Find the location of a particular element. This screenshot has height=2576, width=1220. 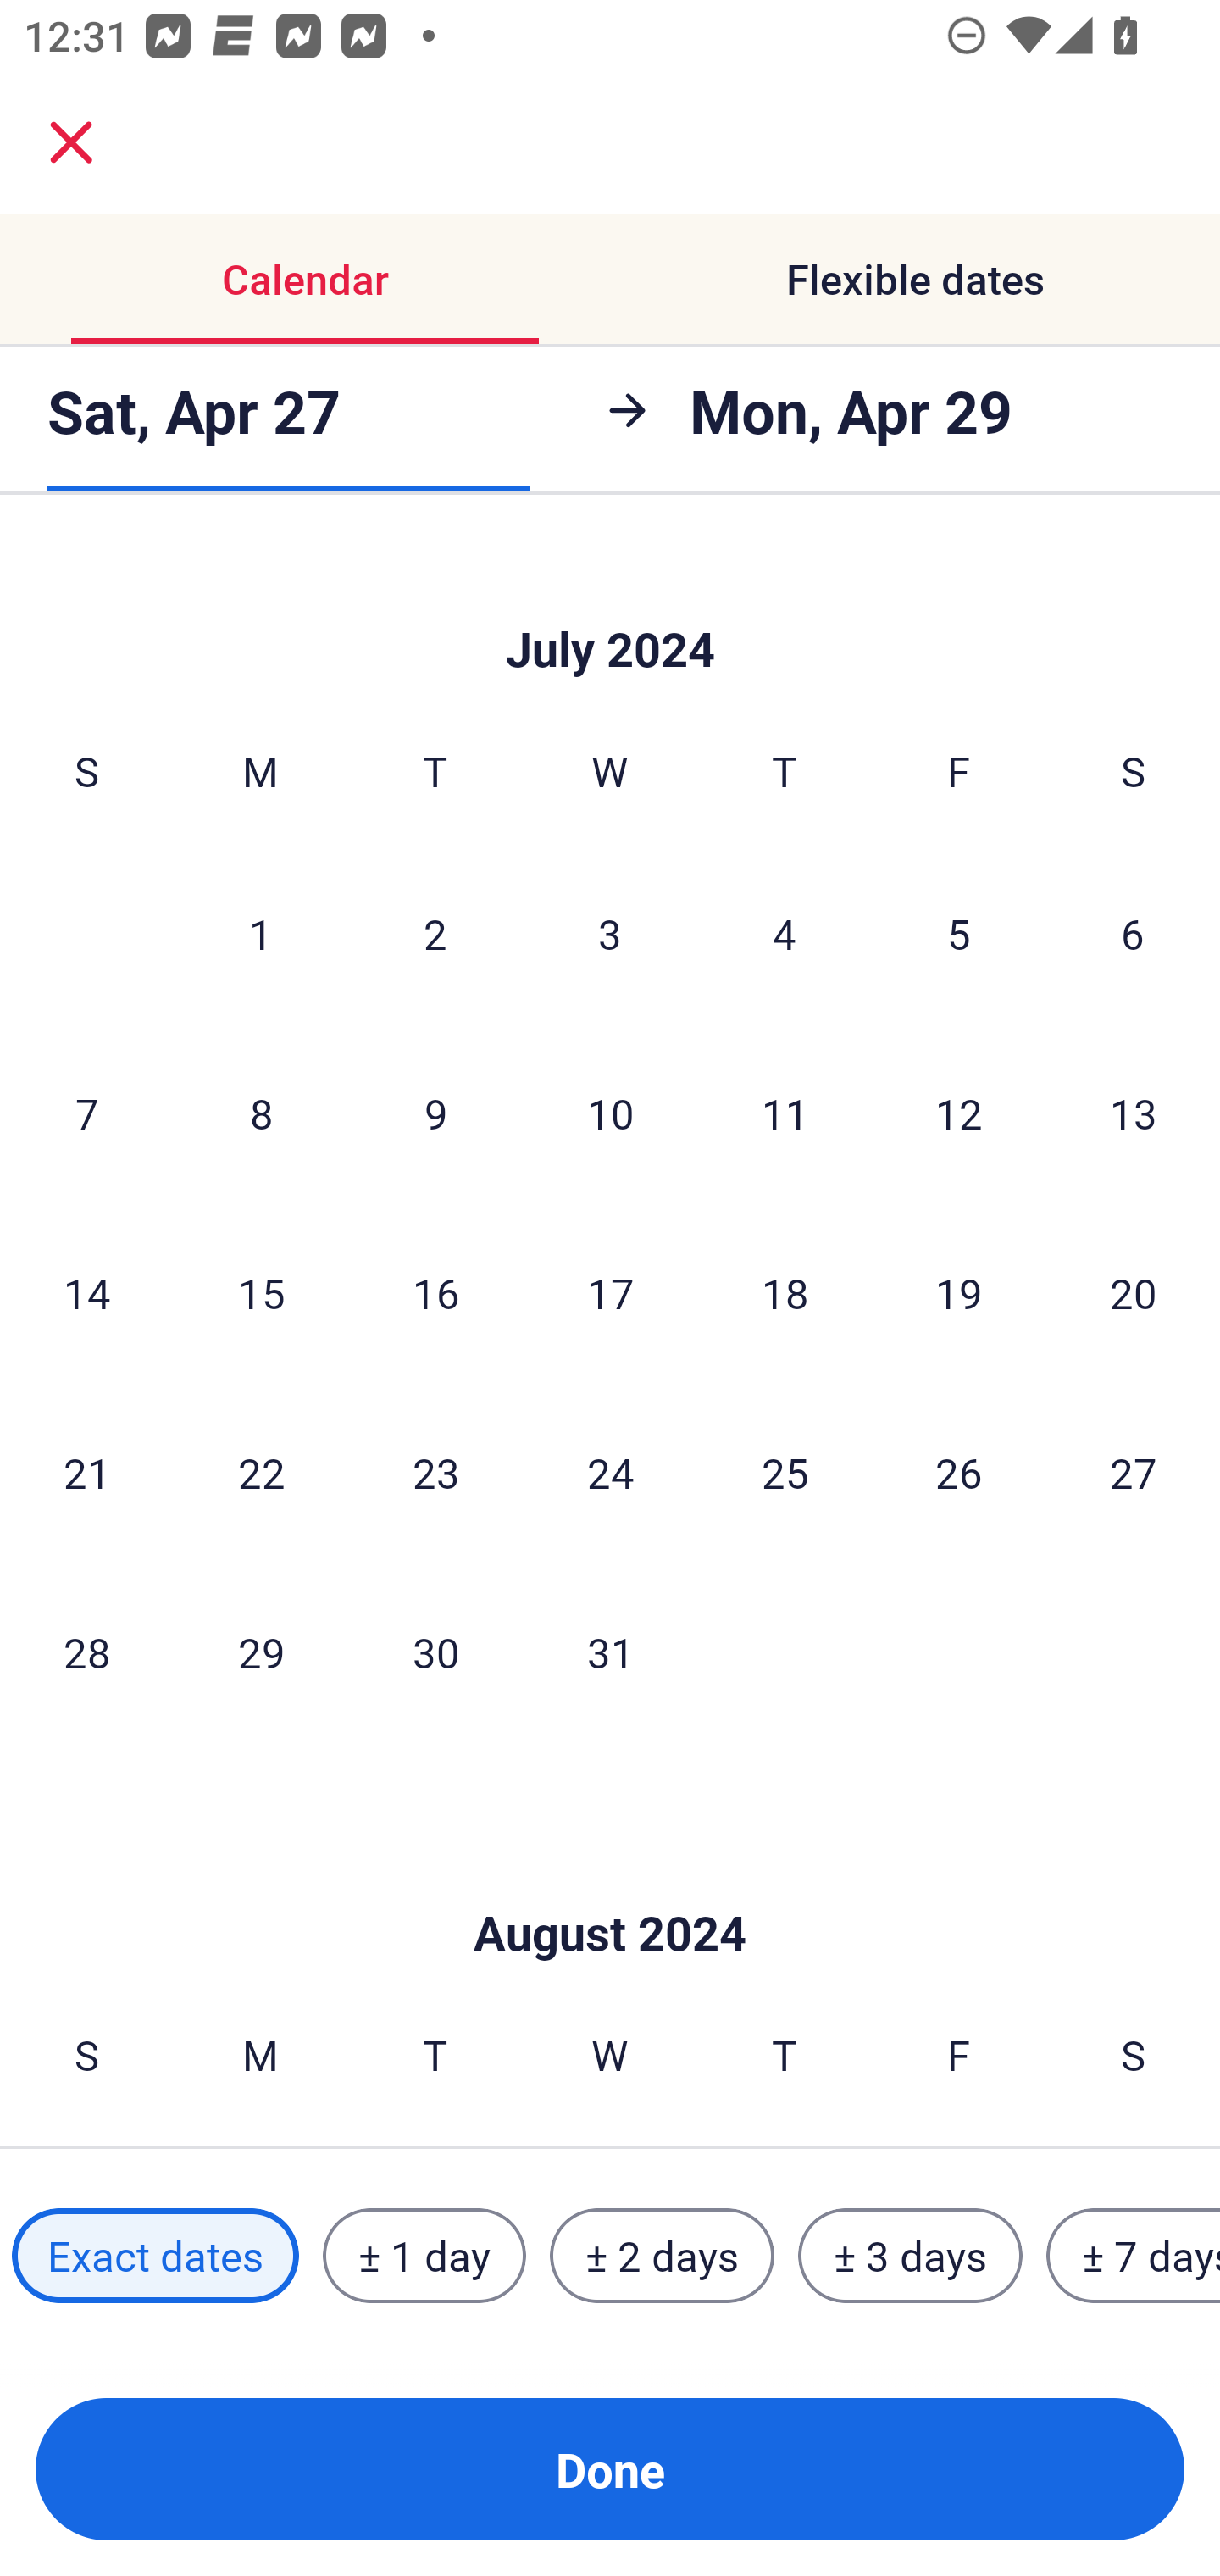

15 Monday, July 15, 2024 is located at coordinates (261, 1293).